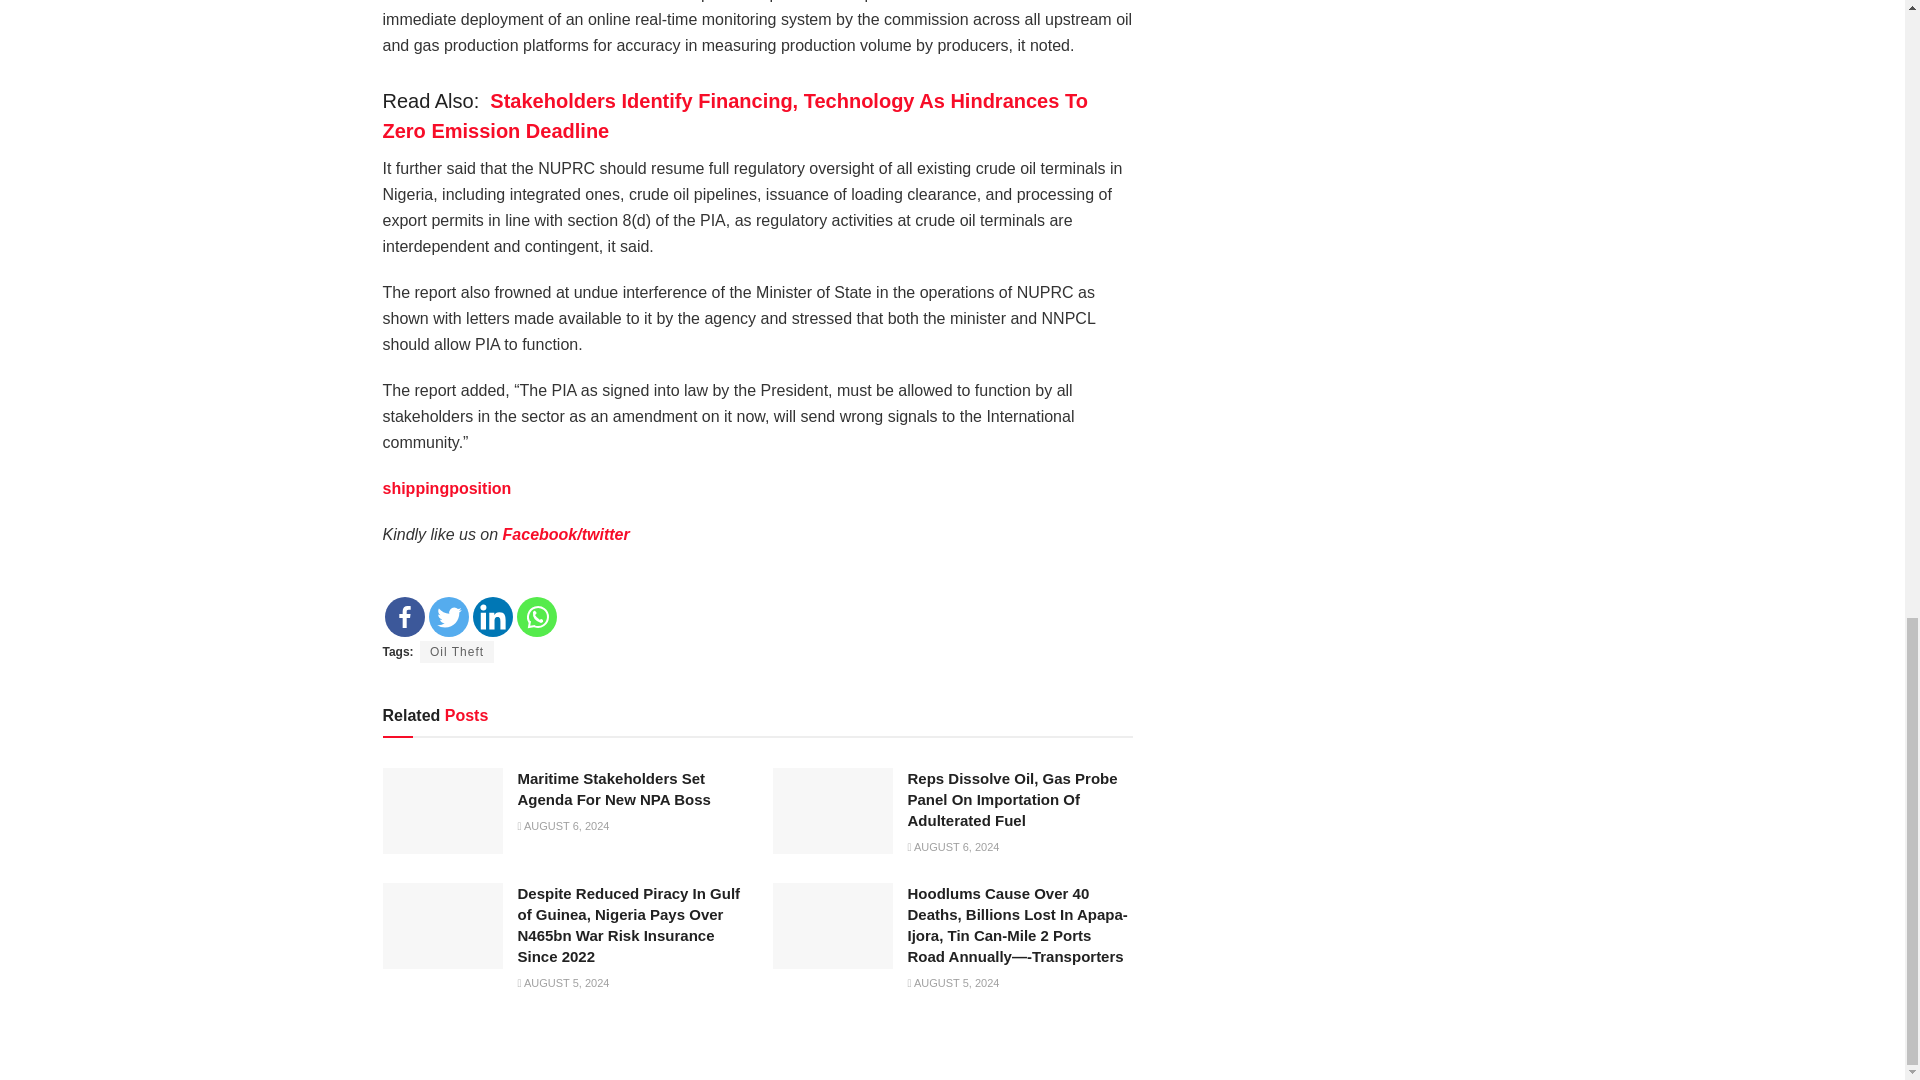 The width and height of the screenshot is (1920, 1080). I want to click on Facebook, so click(404, 617).